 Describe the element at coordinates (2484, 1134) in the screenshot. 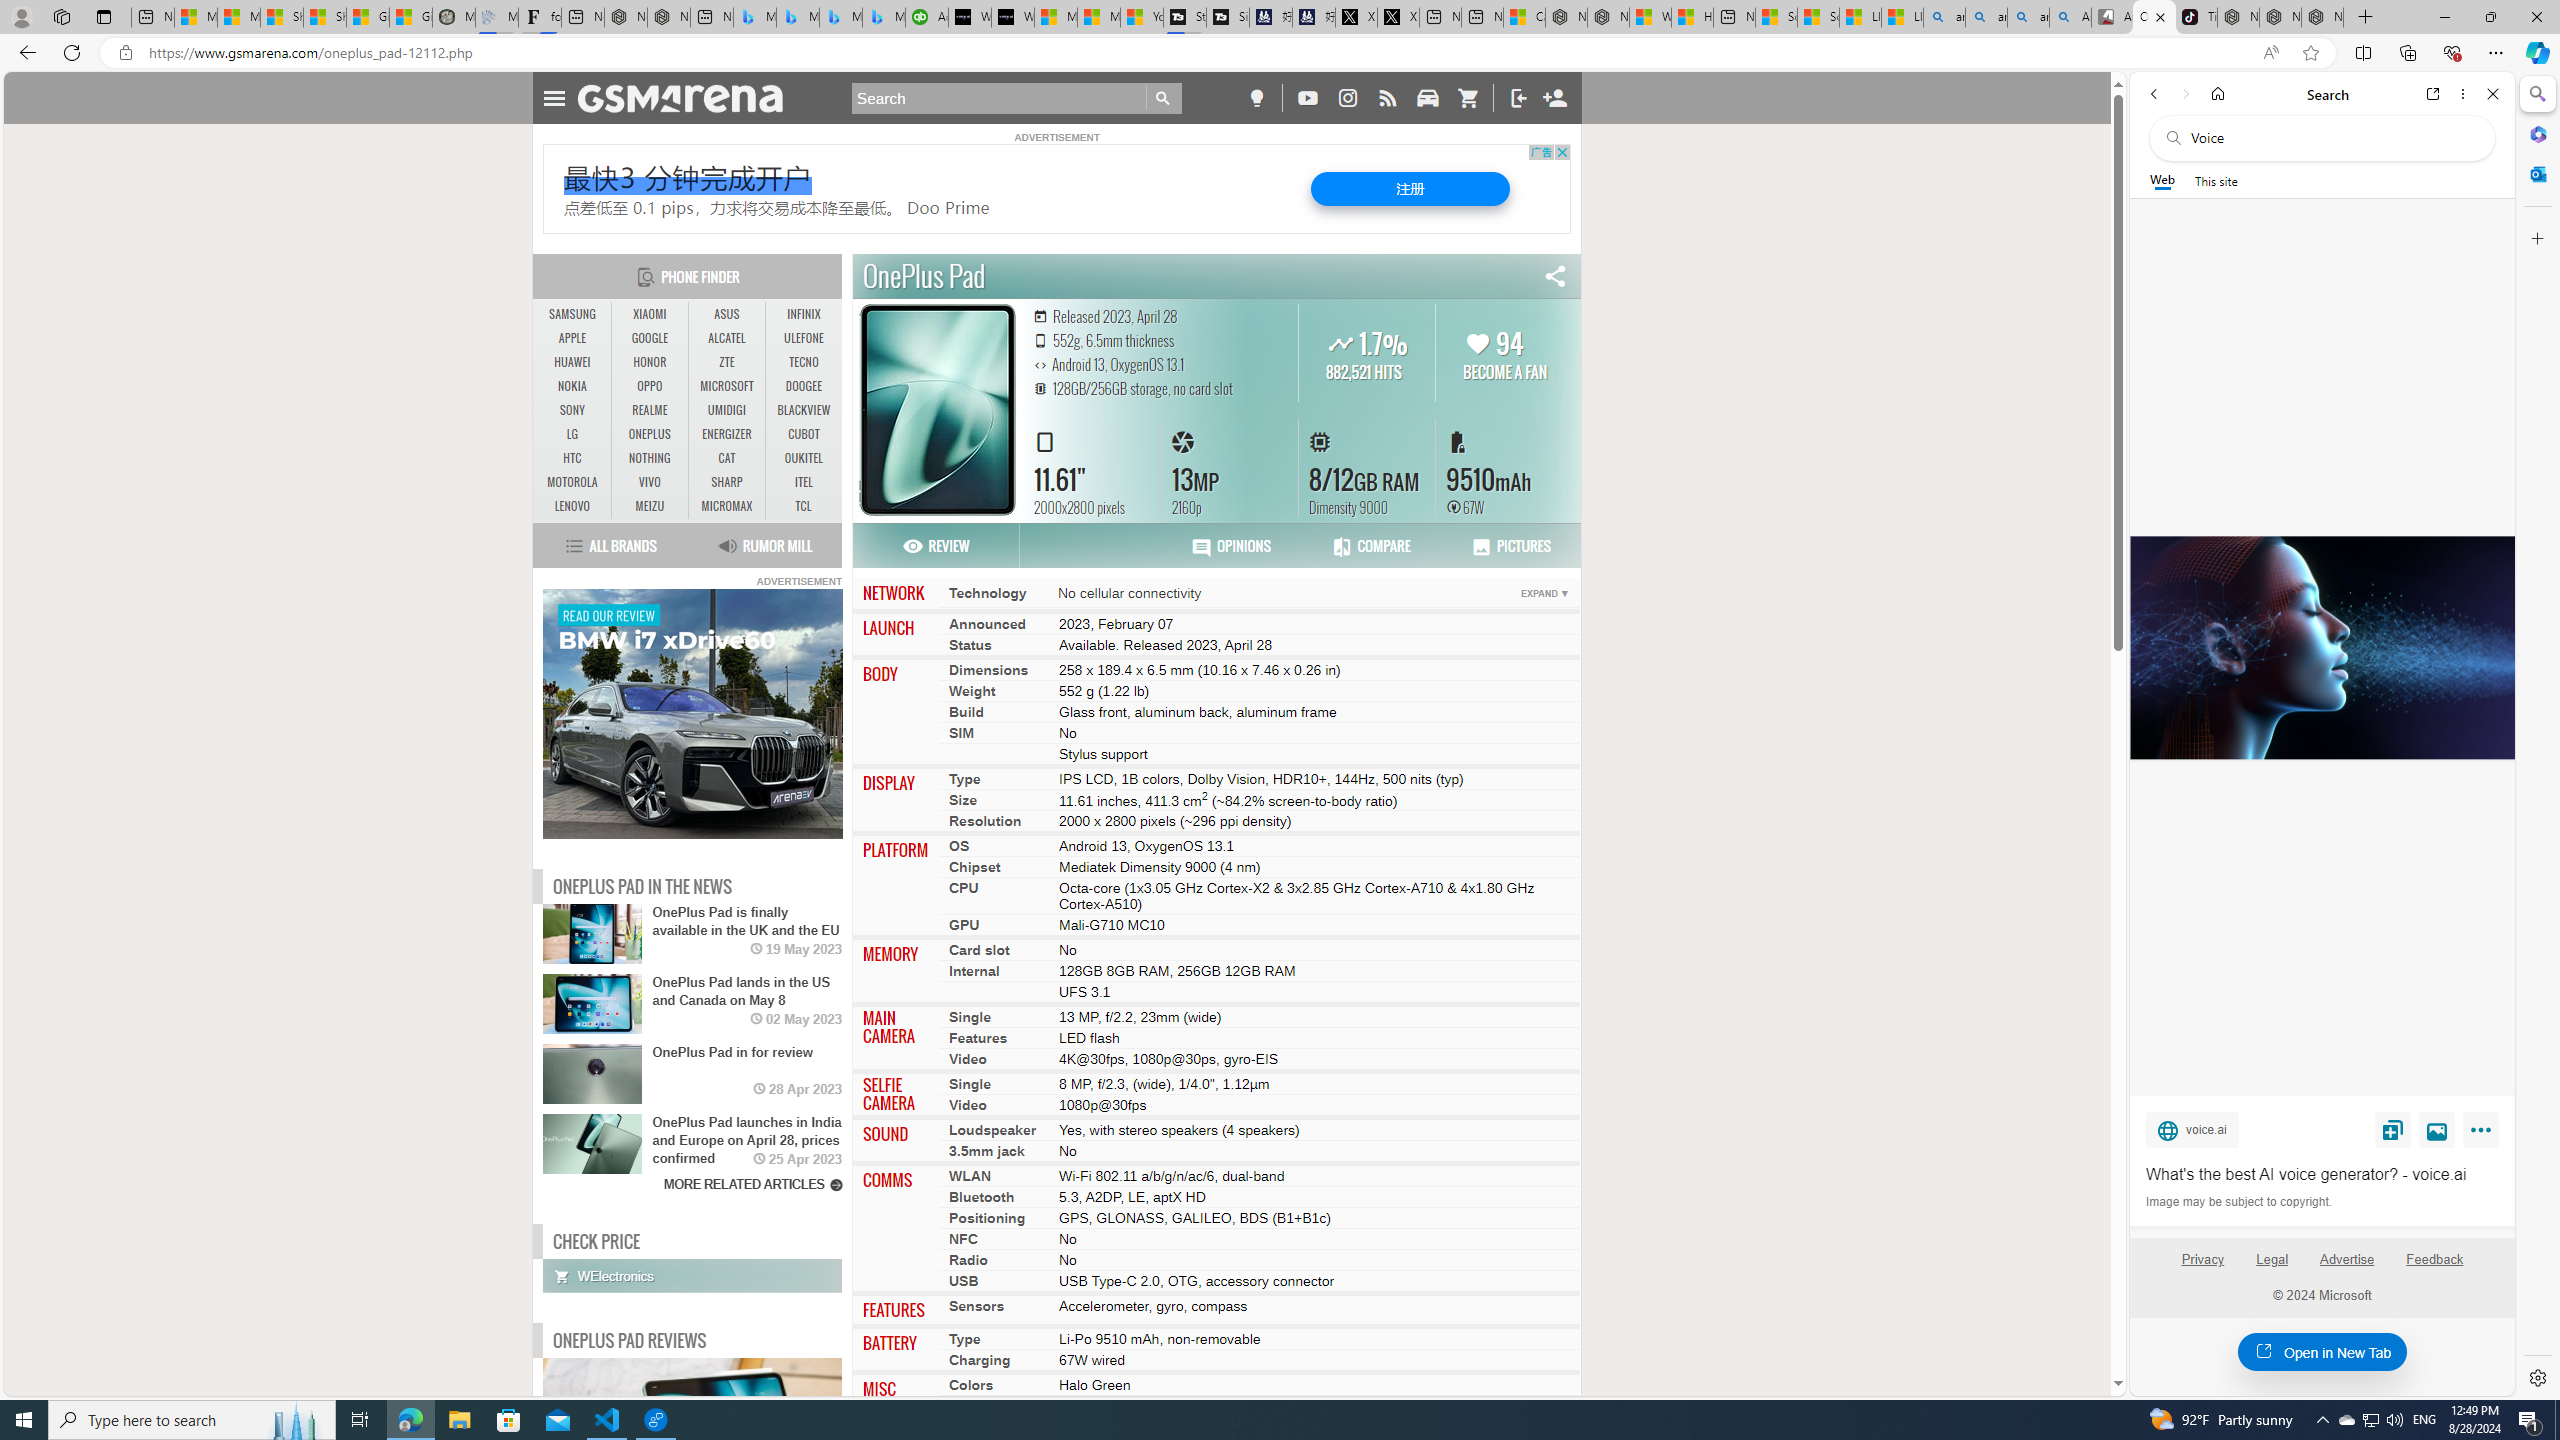

I see `More` at that location.